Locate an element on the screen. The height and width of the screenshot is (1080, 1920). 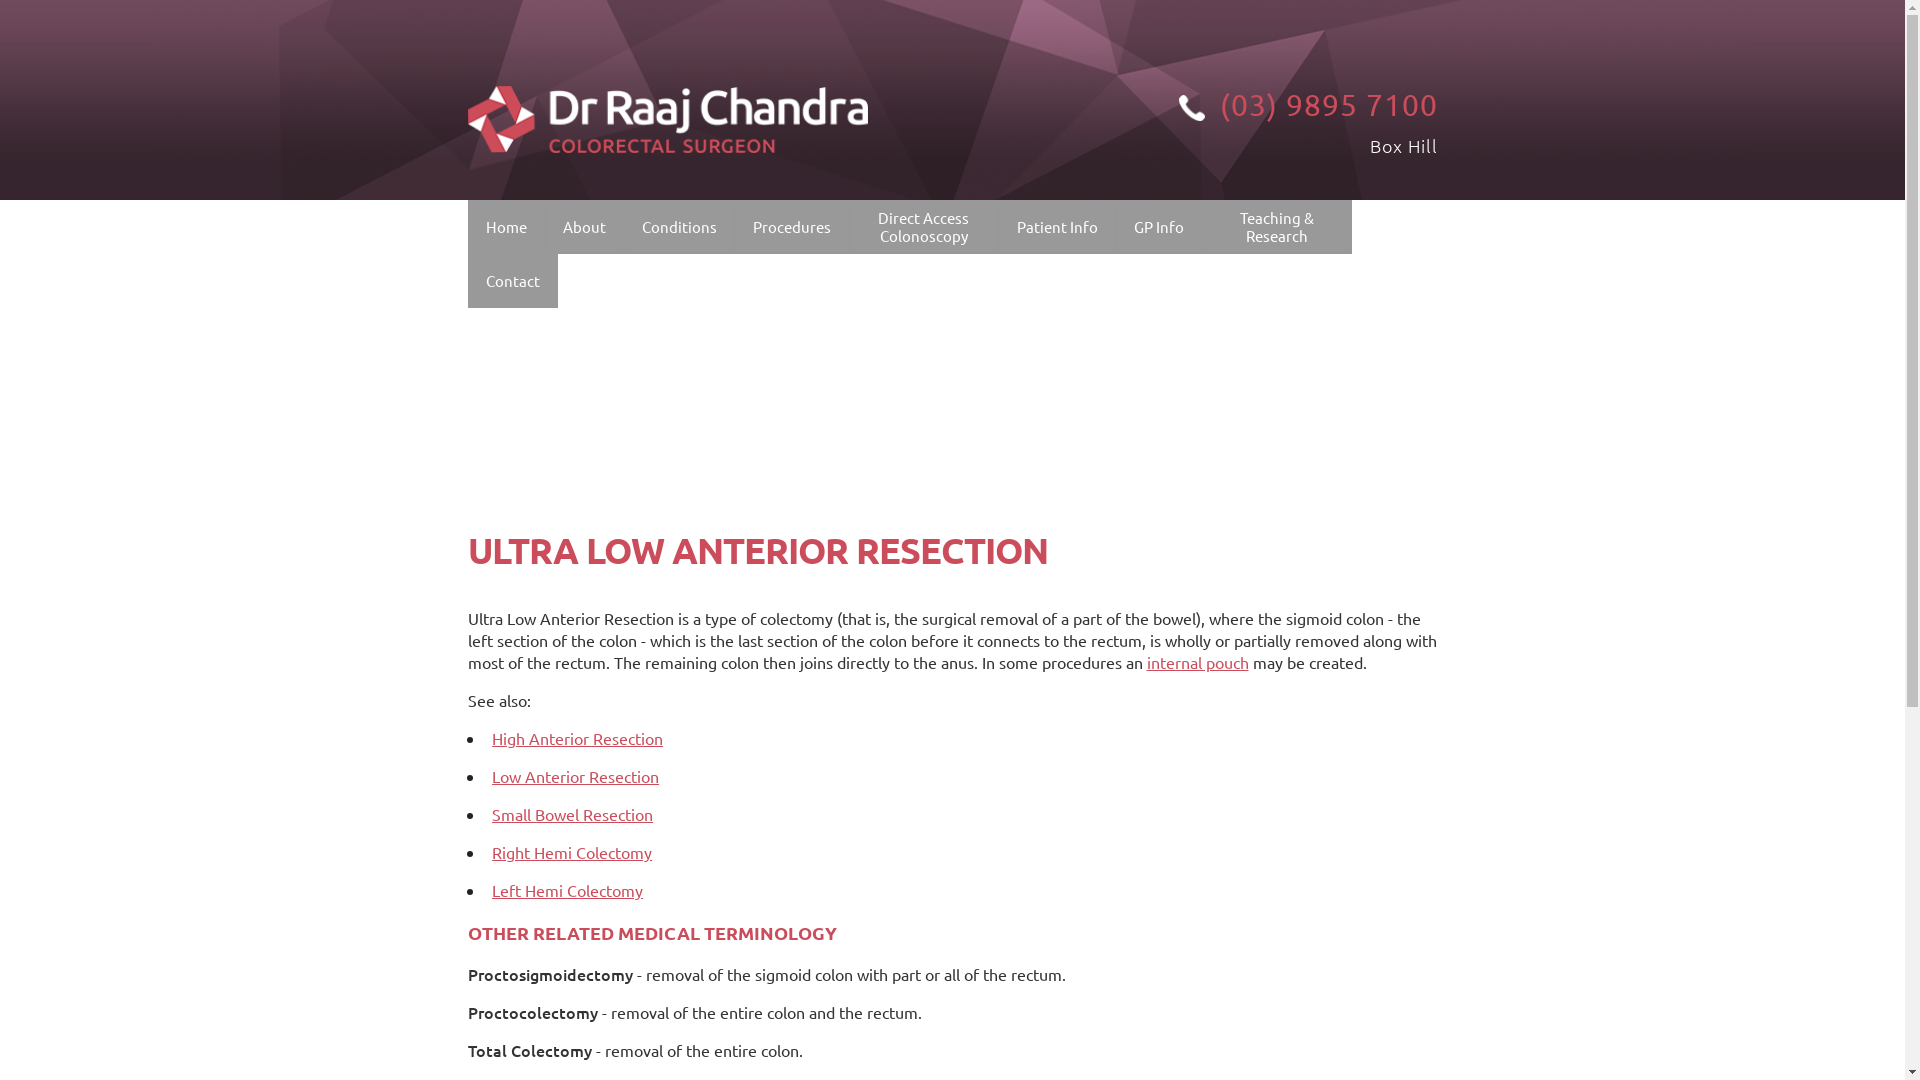
Bowel cancer is located at coordinates (764, 278).